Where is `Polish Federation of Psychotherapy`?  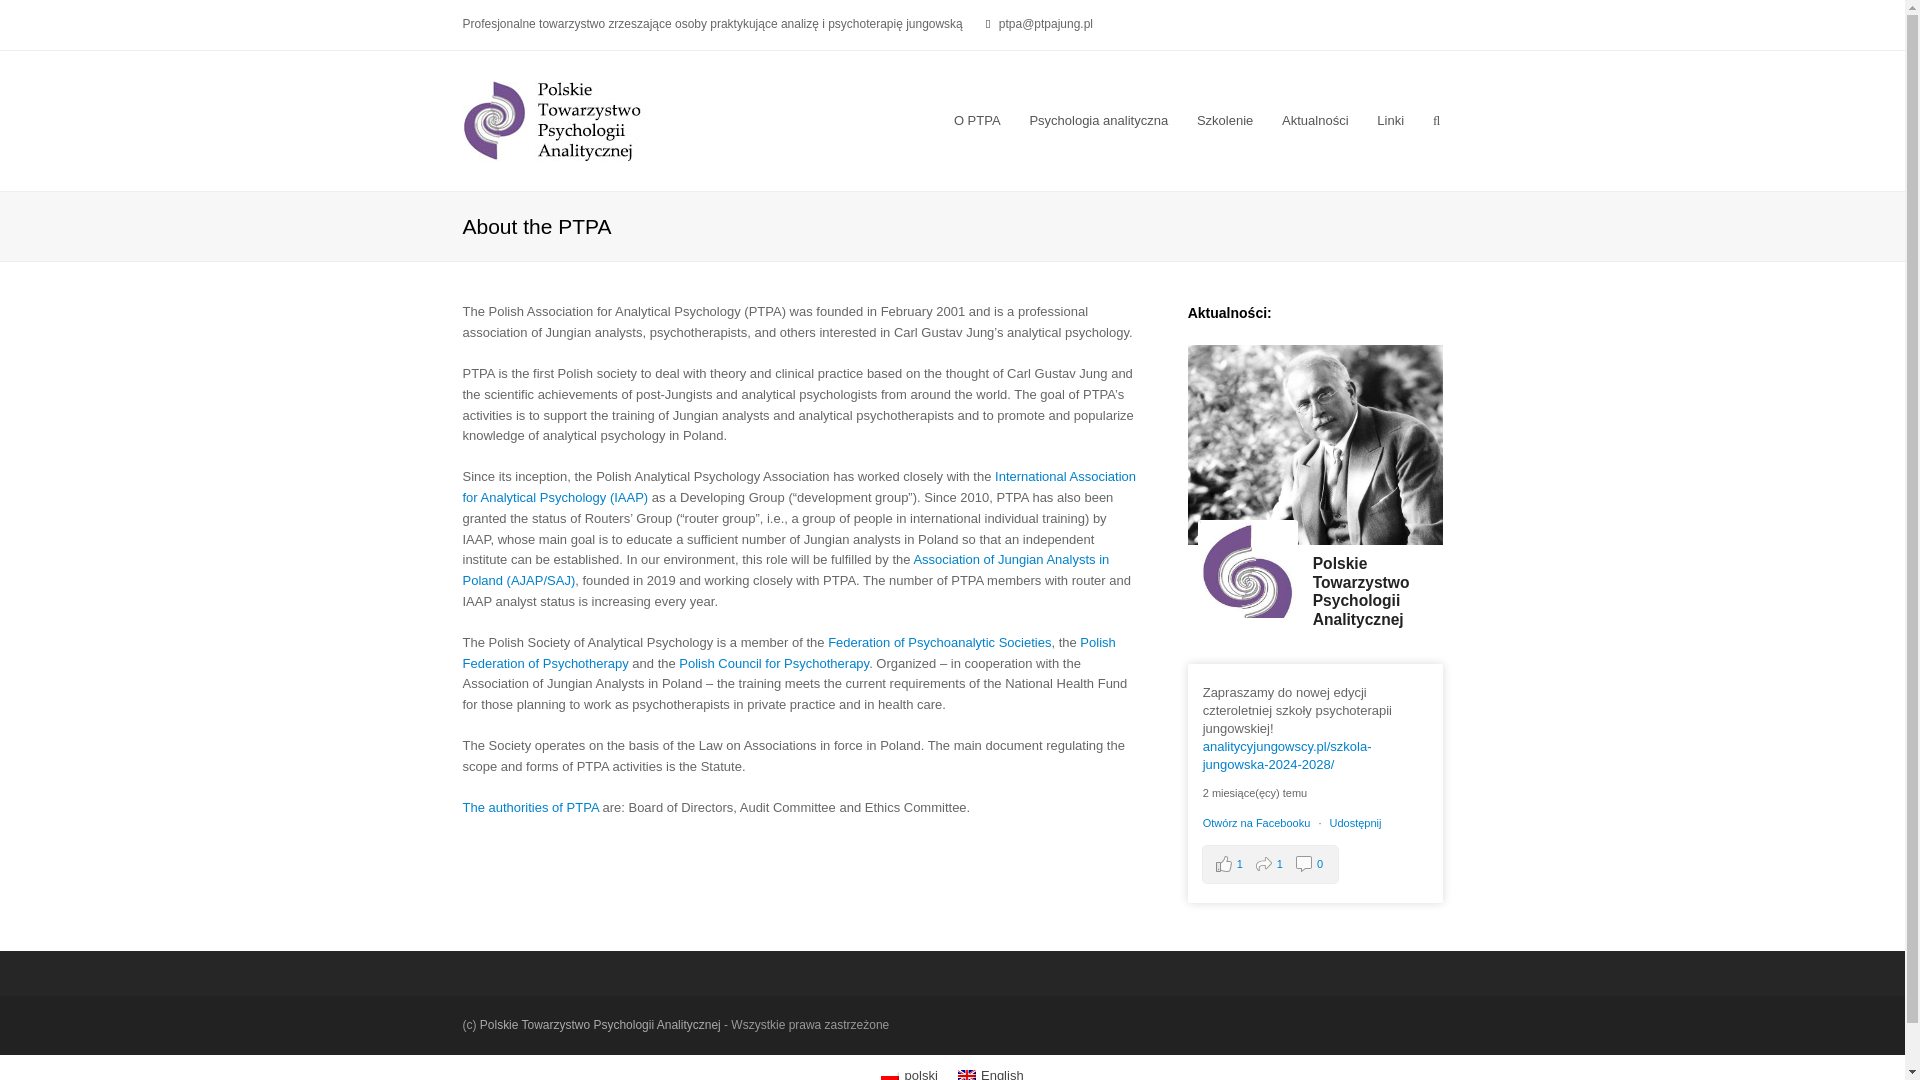
Polish Federation of Psychotherapy is located at coordinates (788, 652).